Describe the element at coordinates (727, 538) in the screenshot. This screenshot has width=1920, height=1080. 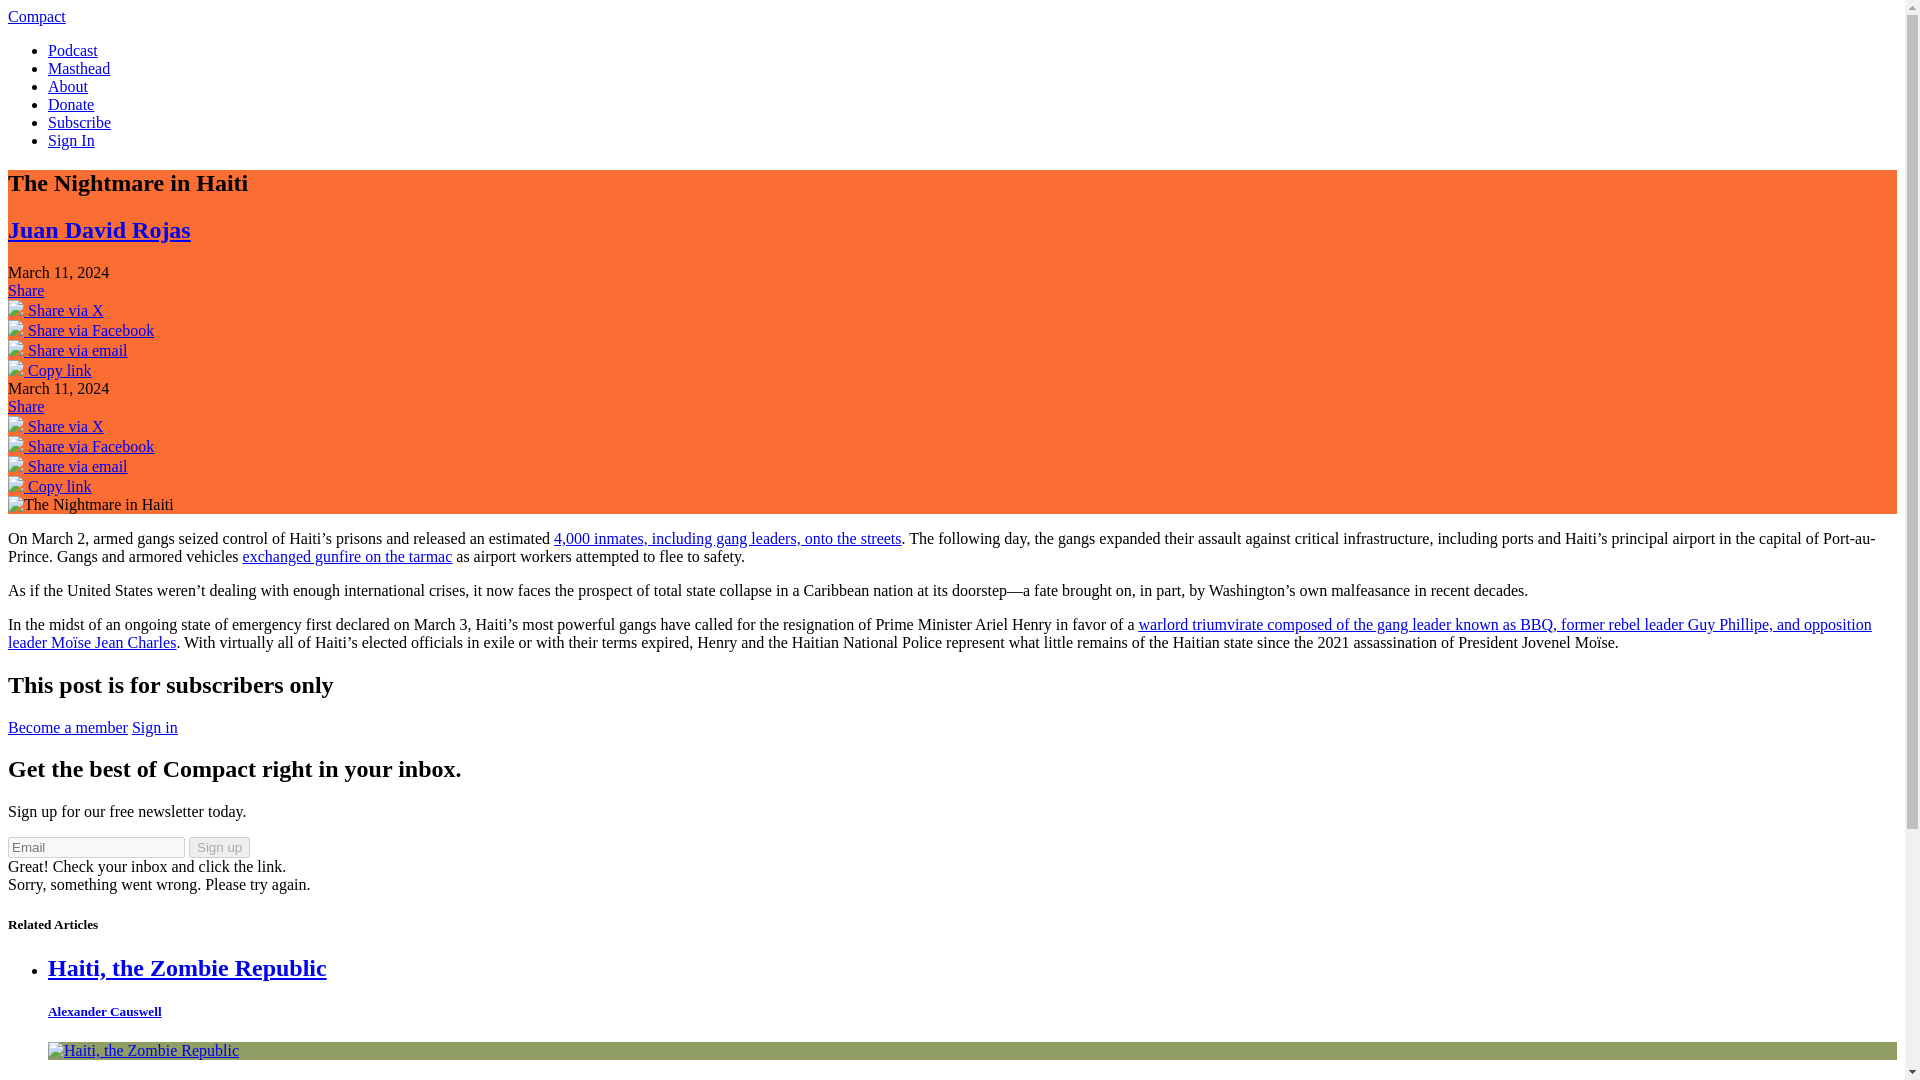
I see `4,000 inmates, including gang leaders, onto the streets` at that location.